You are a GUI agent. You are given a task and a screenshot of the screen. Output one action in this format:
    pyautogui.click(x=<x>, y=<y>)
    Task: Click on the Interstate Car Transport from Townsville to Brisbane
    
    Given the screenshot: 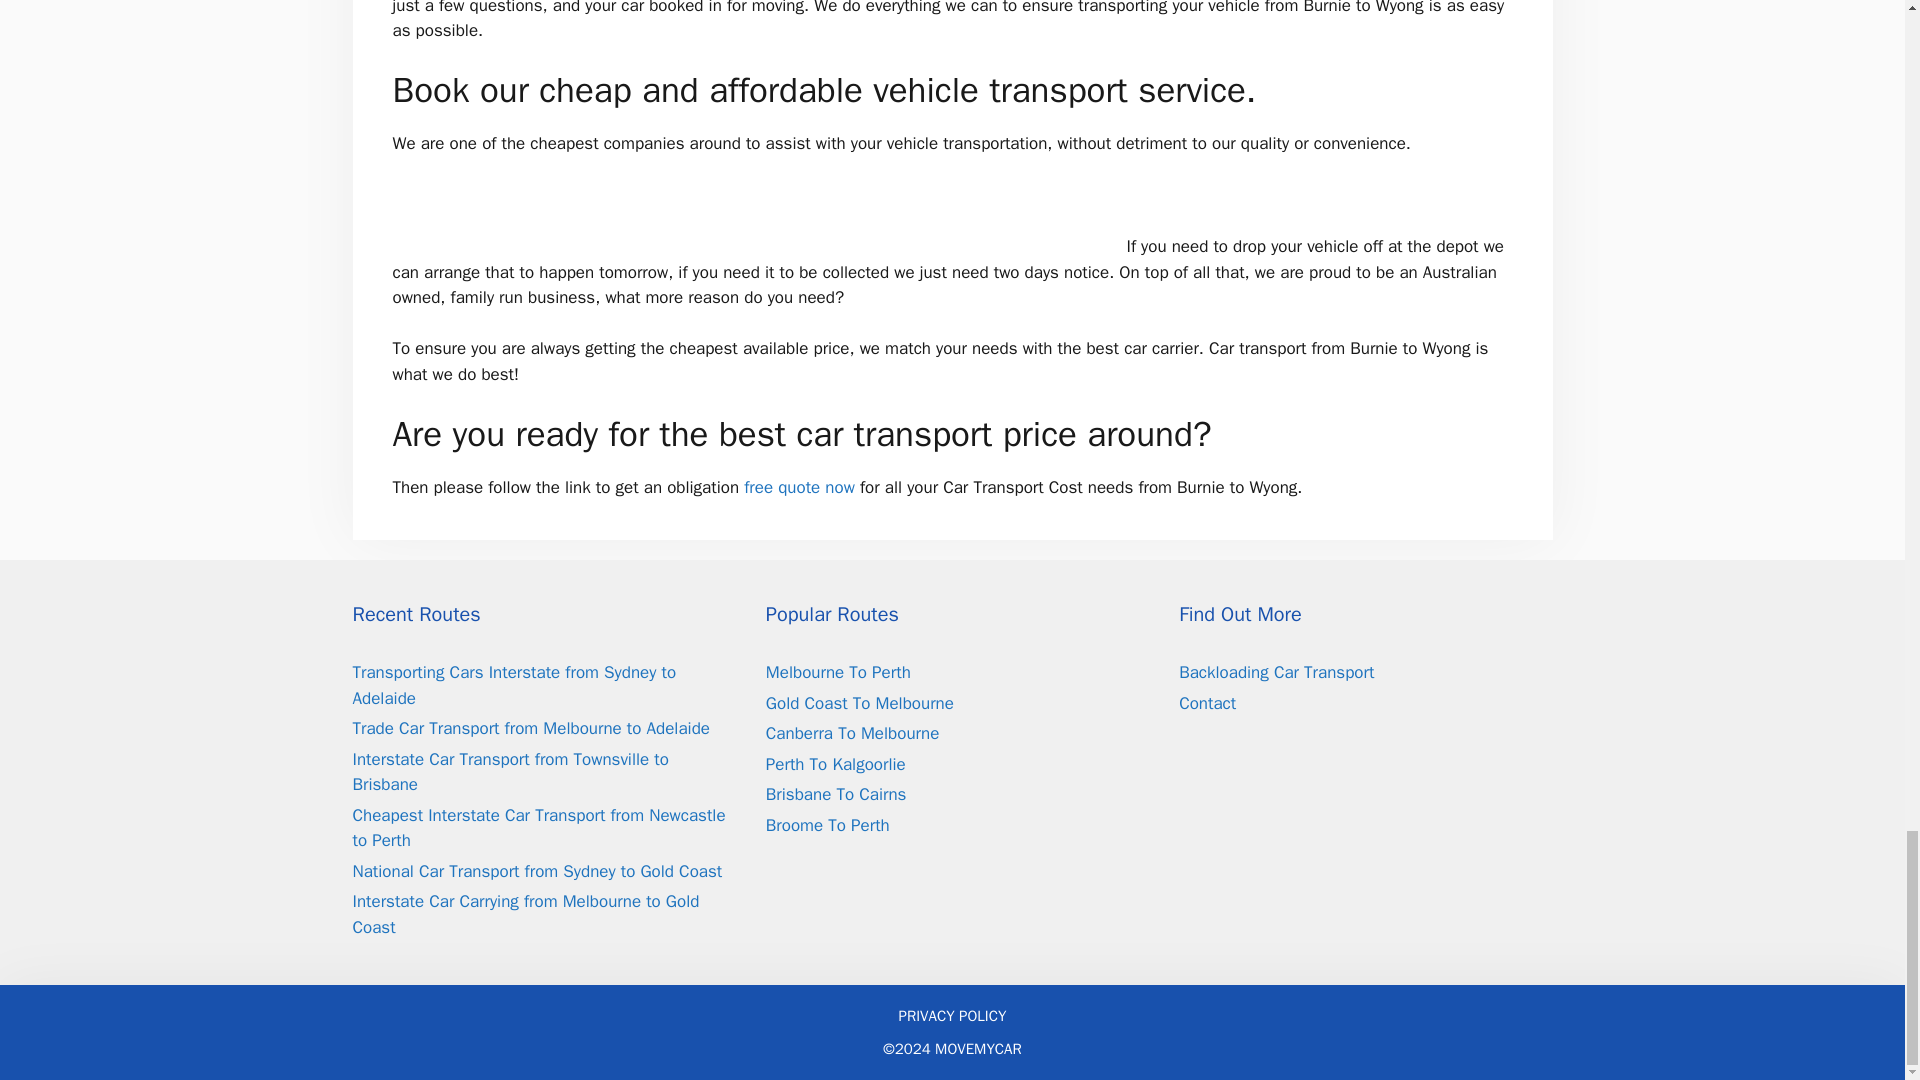 What is the action you would take?
    pyautogui.click(x=510, y=772)
    